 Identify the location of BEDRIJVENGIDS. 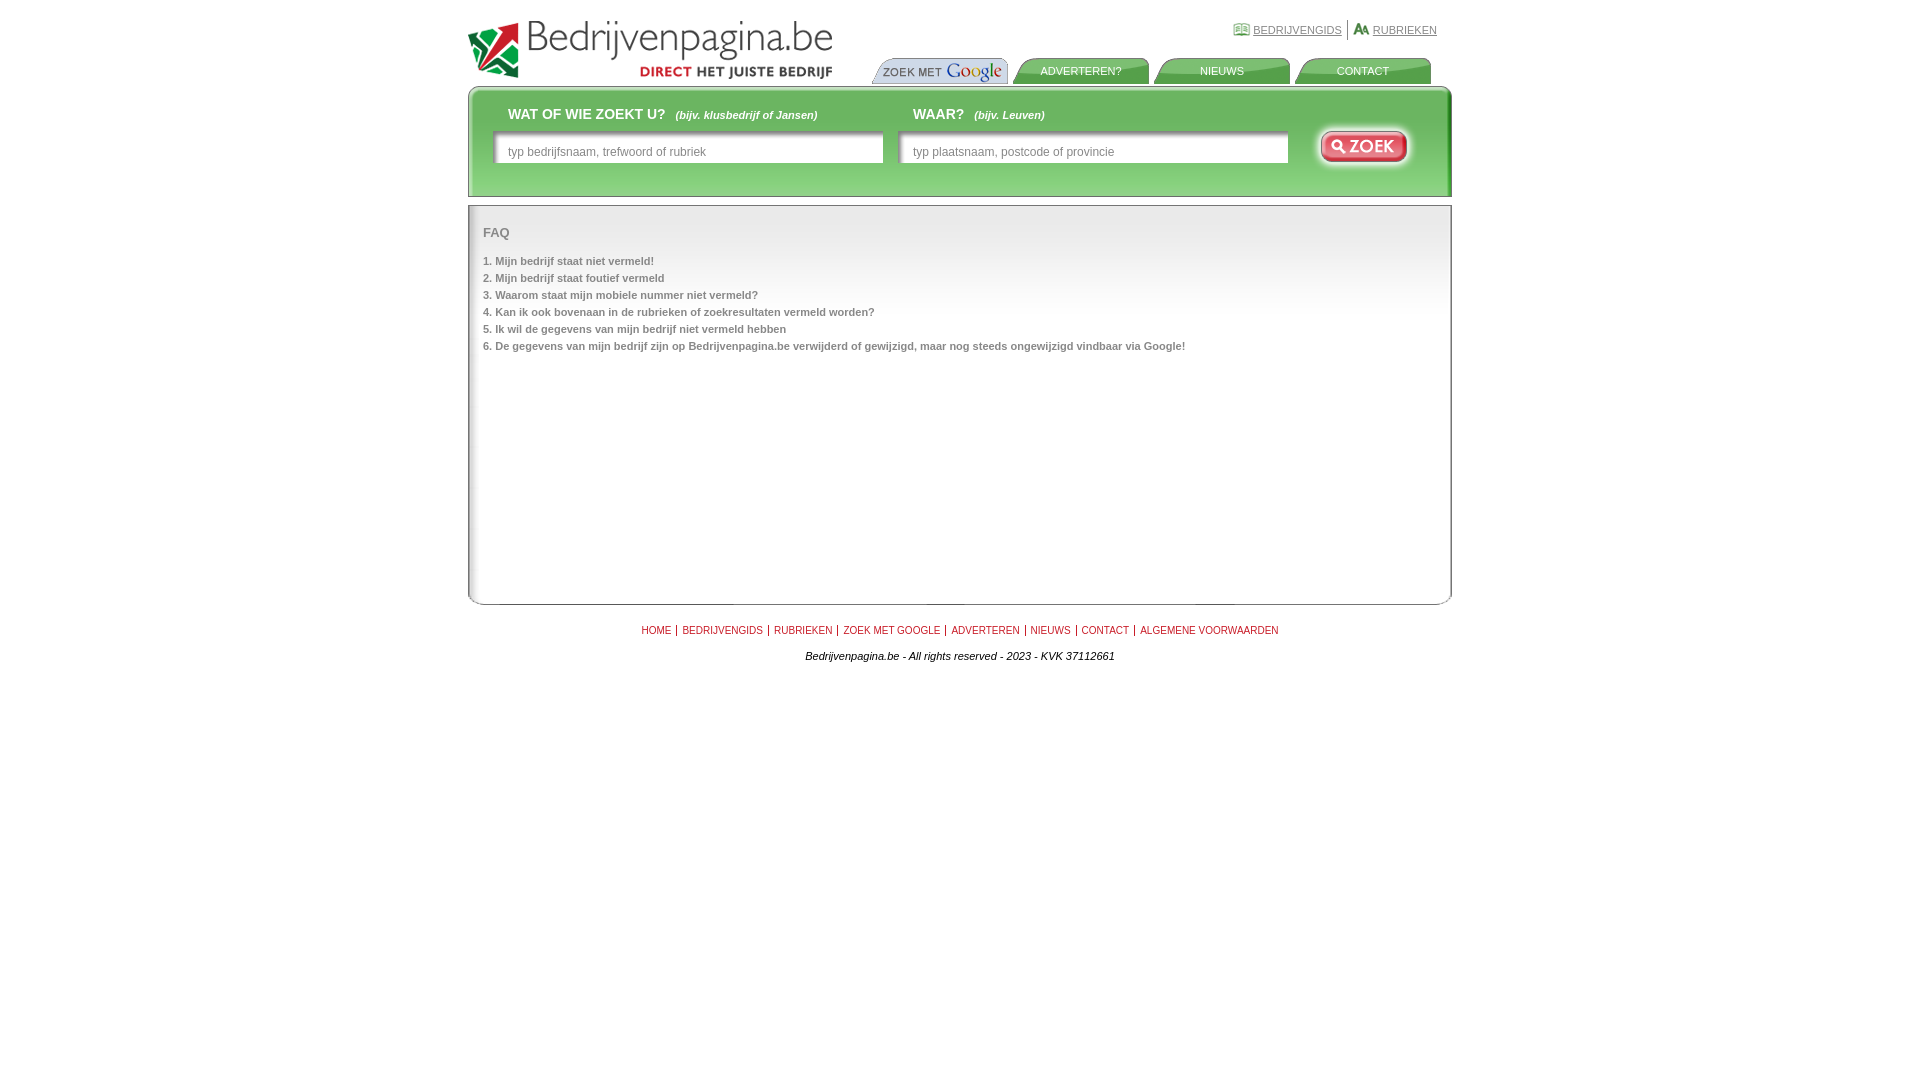
(1298, 30).